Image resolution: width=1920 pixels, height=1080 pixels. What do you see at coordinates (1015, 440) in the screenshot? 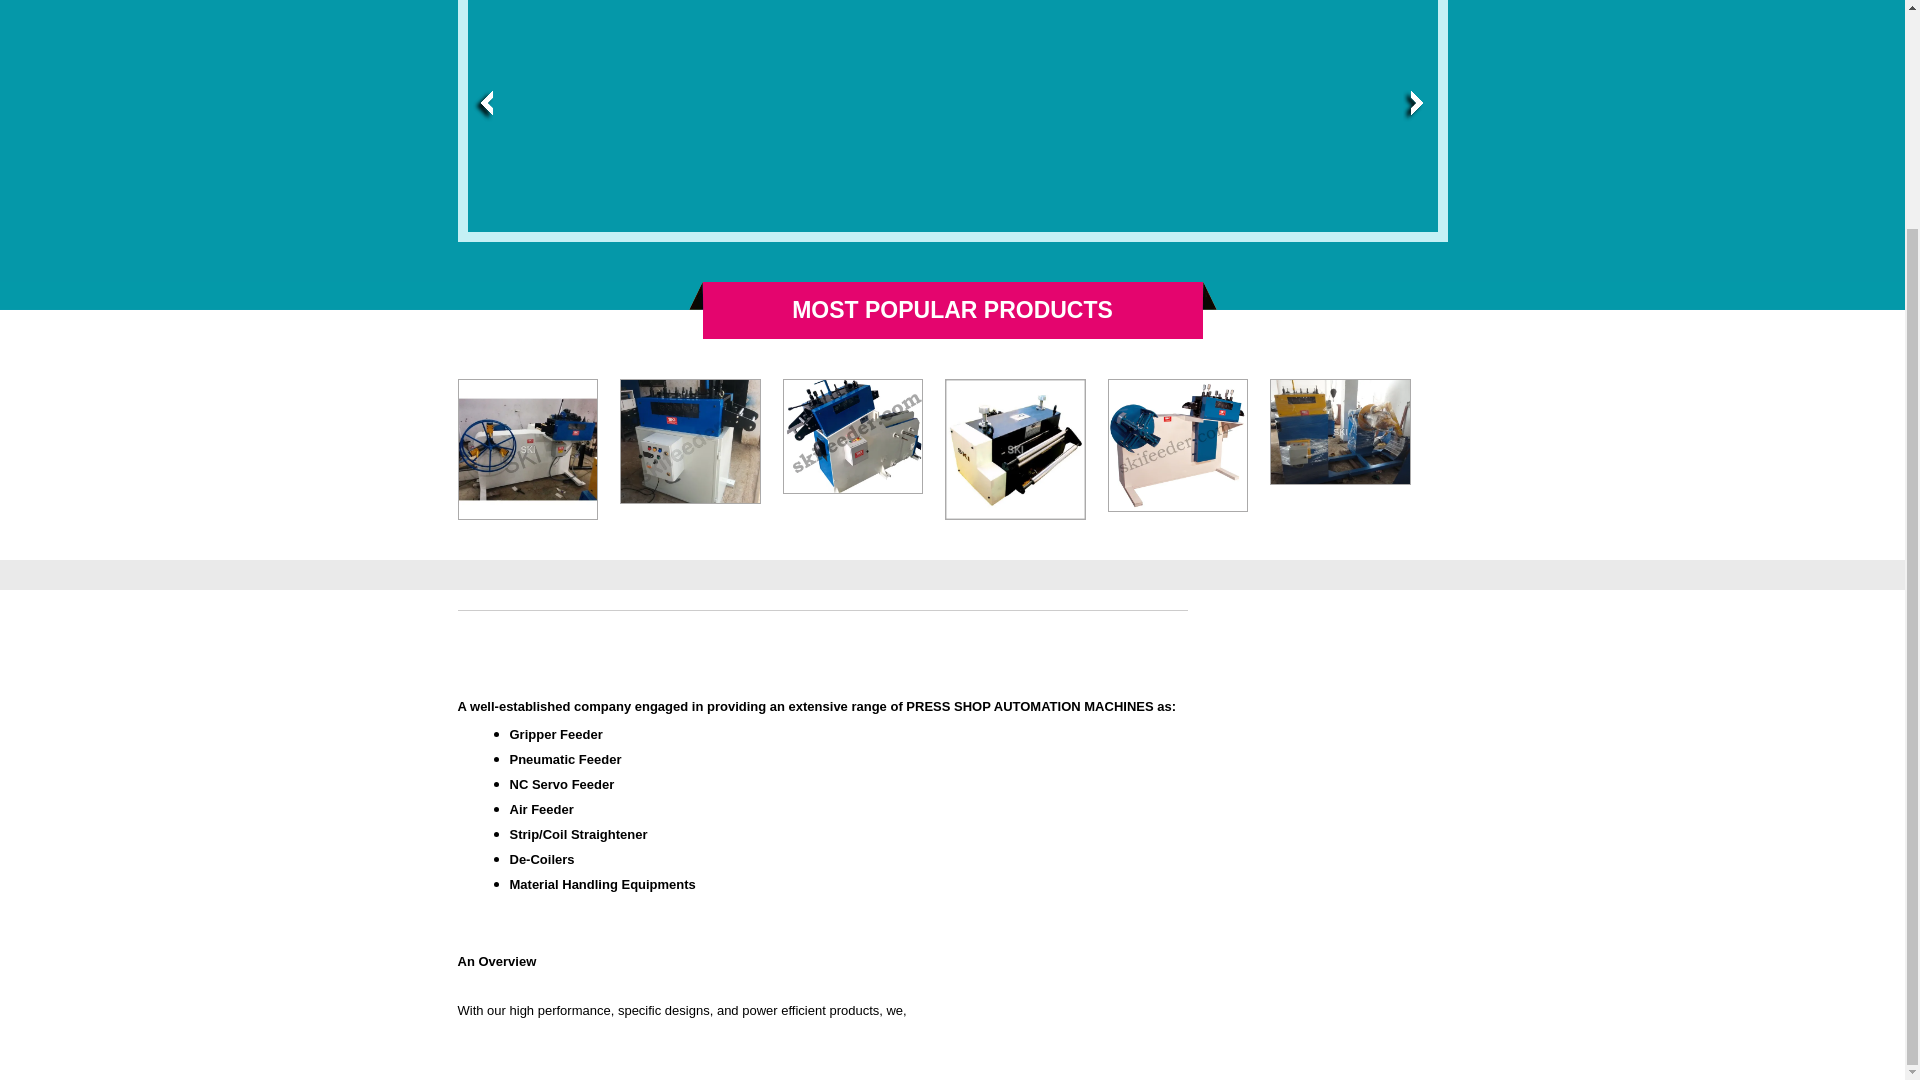
I see `NC Feeder Servo Roll Feeder` at bounding box center [1015, 440].